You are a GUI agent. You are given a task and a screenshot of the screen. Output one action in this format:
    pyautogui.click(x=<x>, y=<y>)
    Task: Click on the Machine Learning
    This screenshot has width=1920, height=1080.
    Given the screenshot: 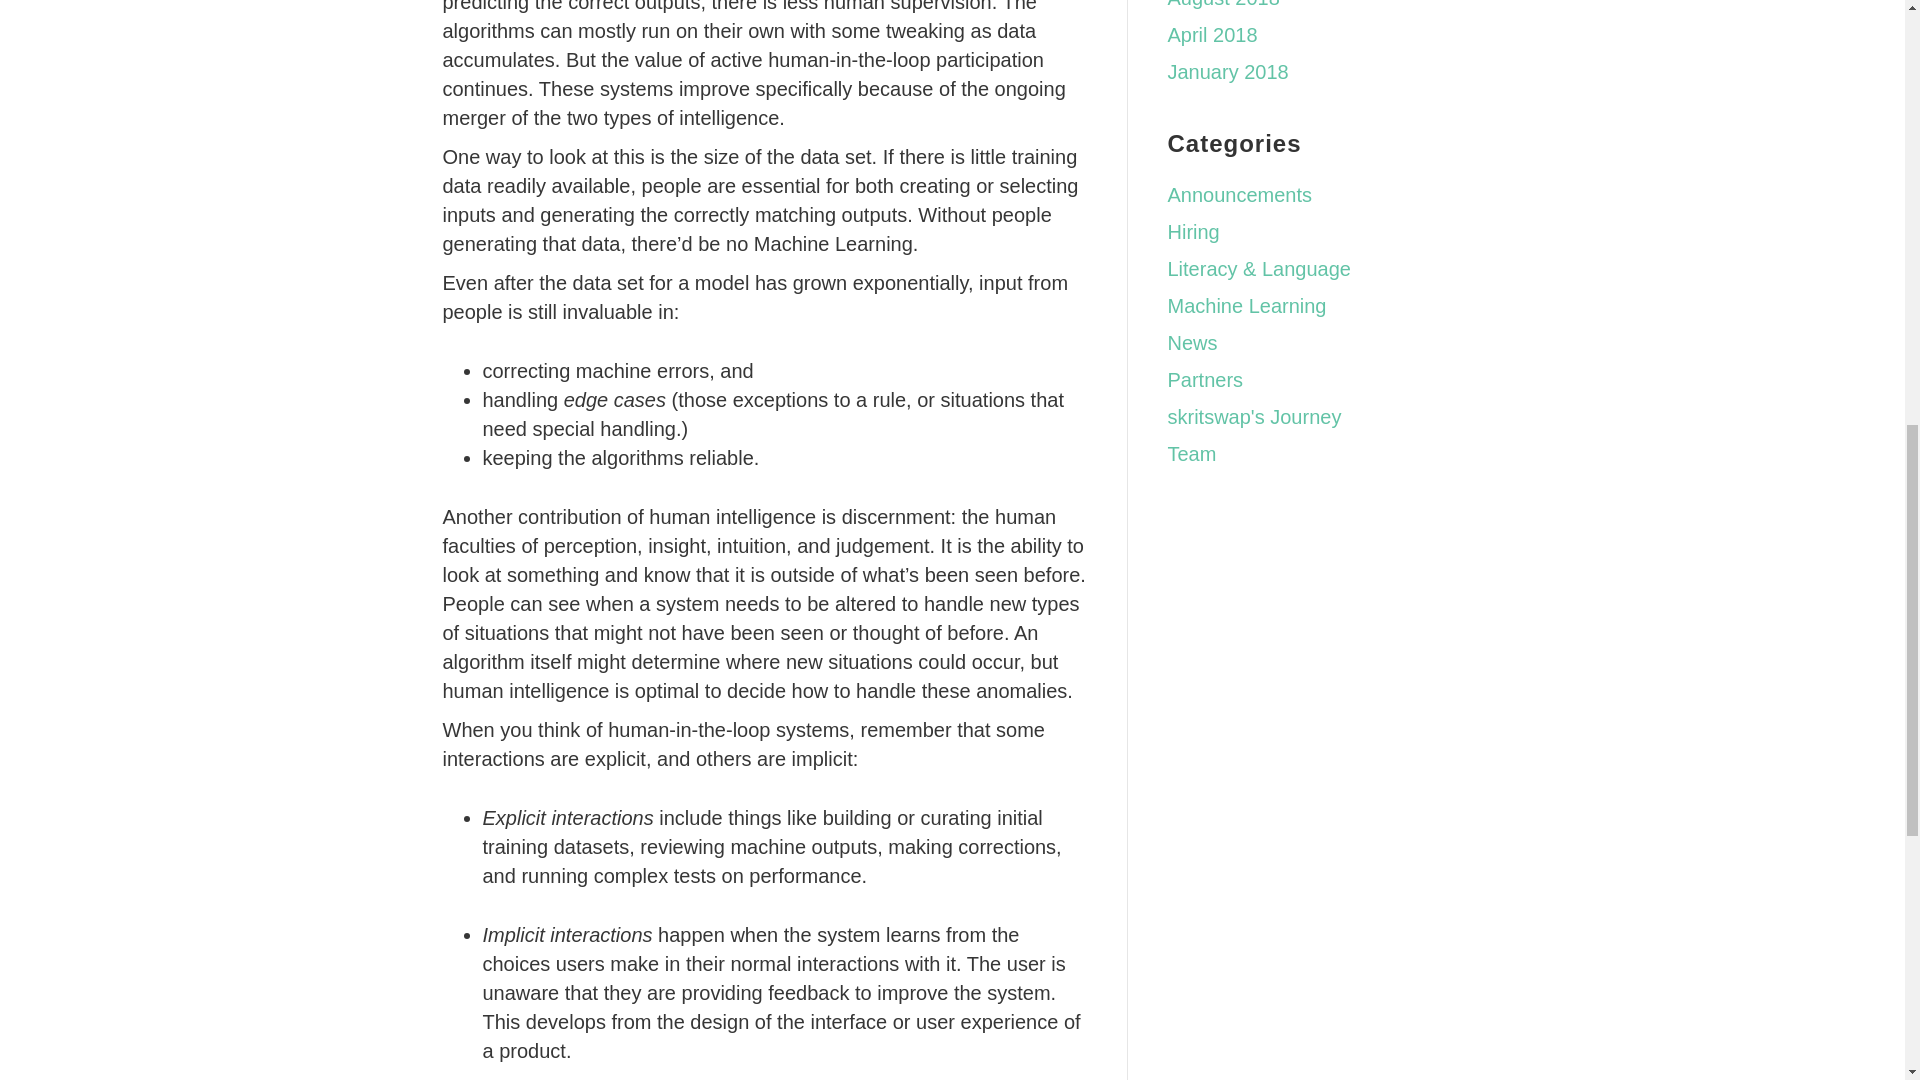 What is the action you would take?
    pyautogui.click(x=1246, y=306)
    